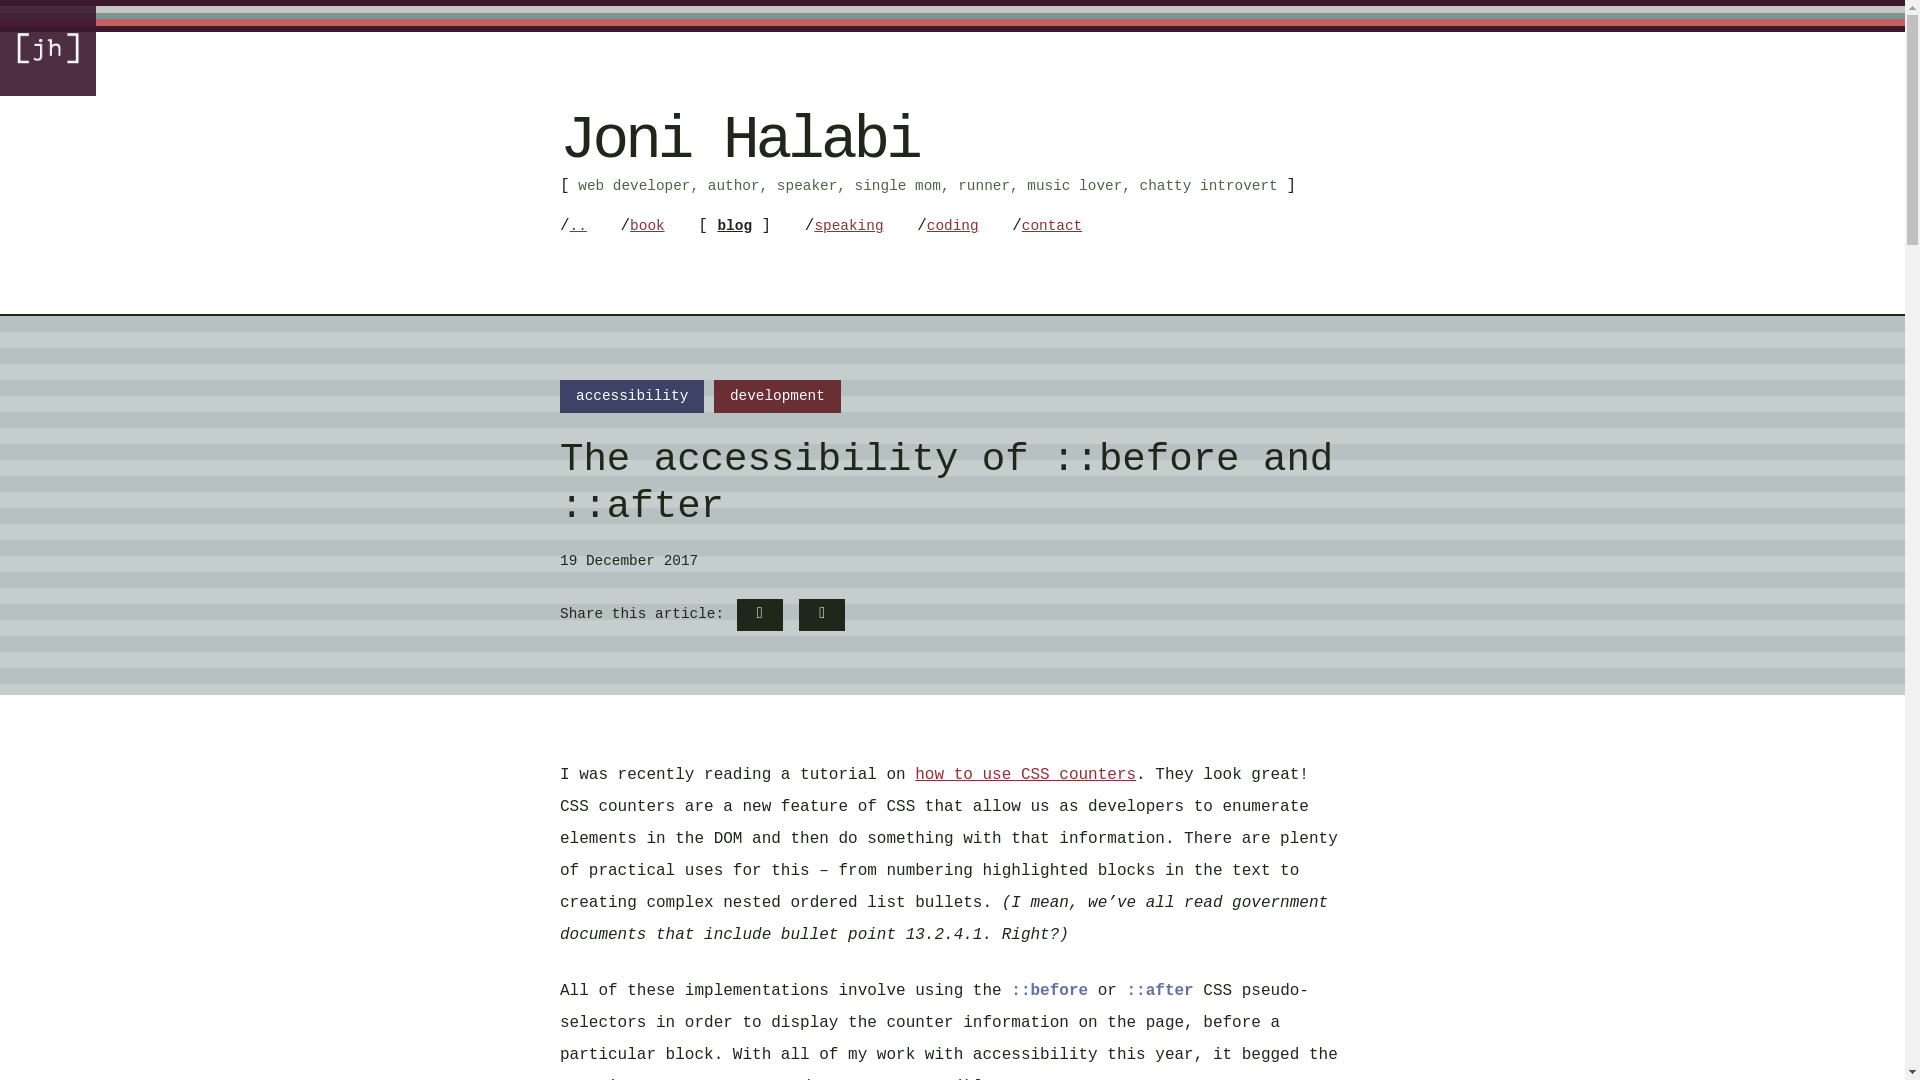 The image size is (1920, 1080). Describe the element at coordinates (821, 614) in the screenshot. I see `LinkedIn` at that location.